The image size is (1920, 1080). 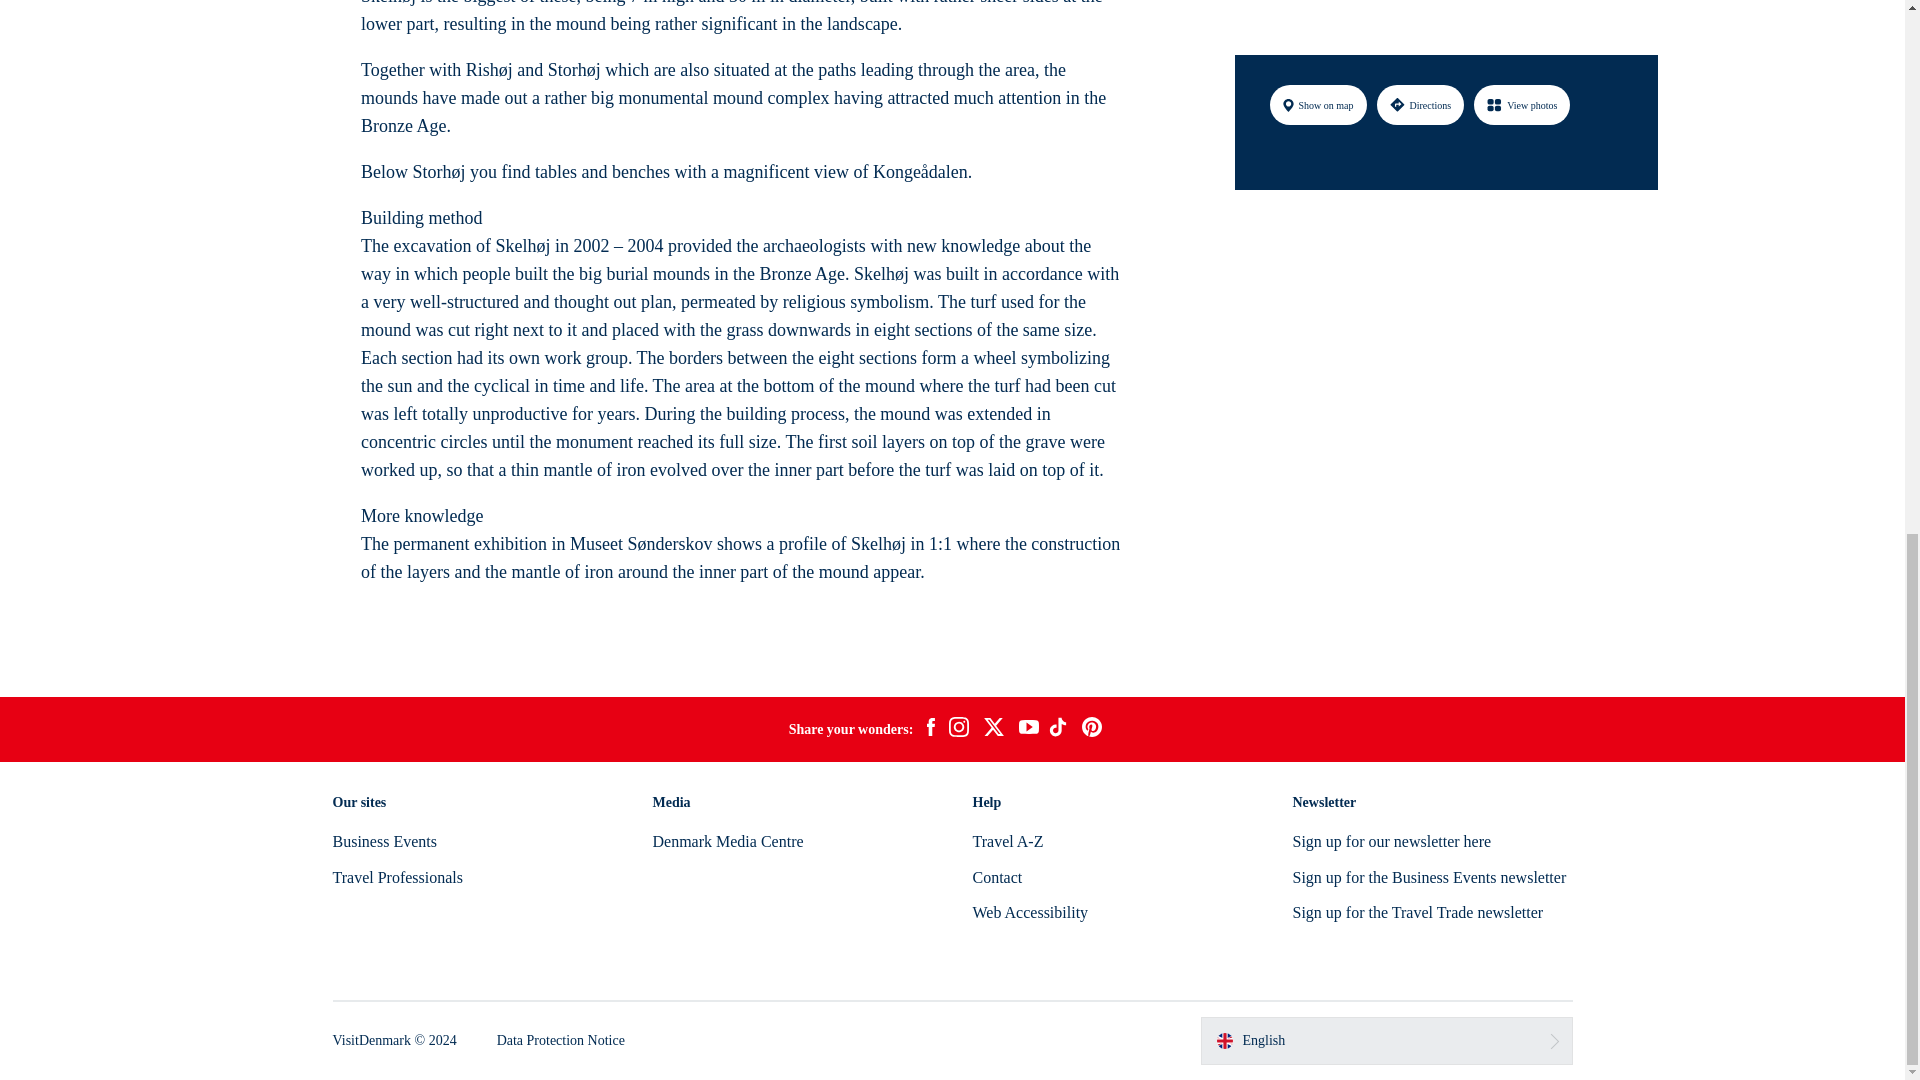 What do you see at coordinates (930, 730) in the screenshot?
I see `facebook` at bounding box center [930, 730].